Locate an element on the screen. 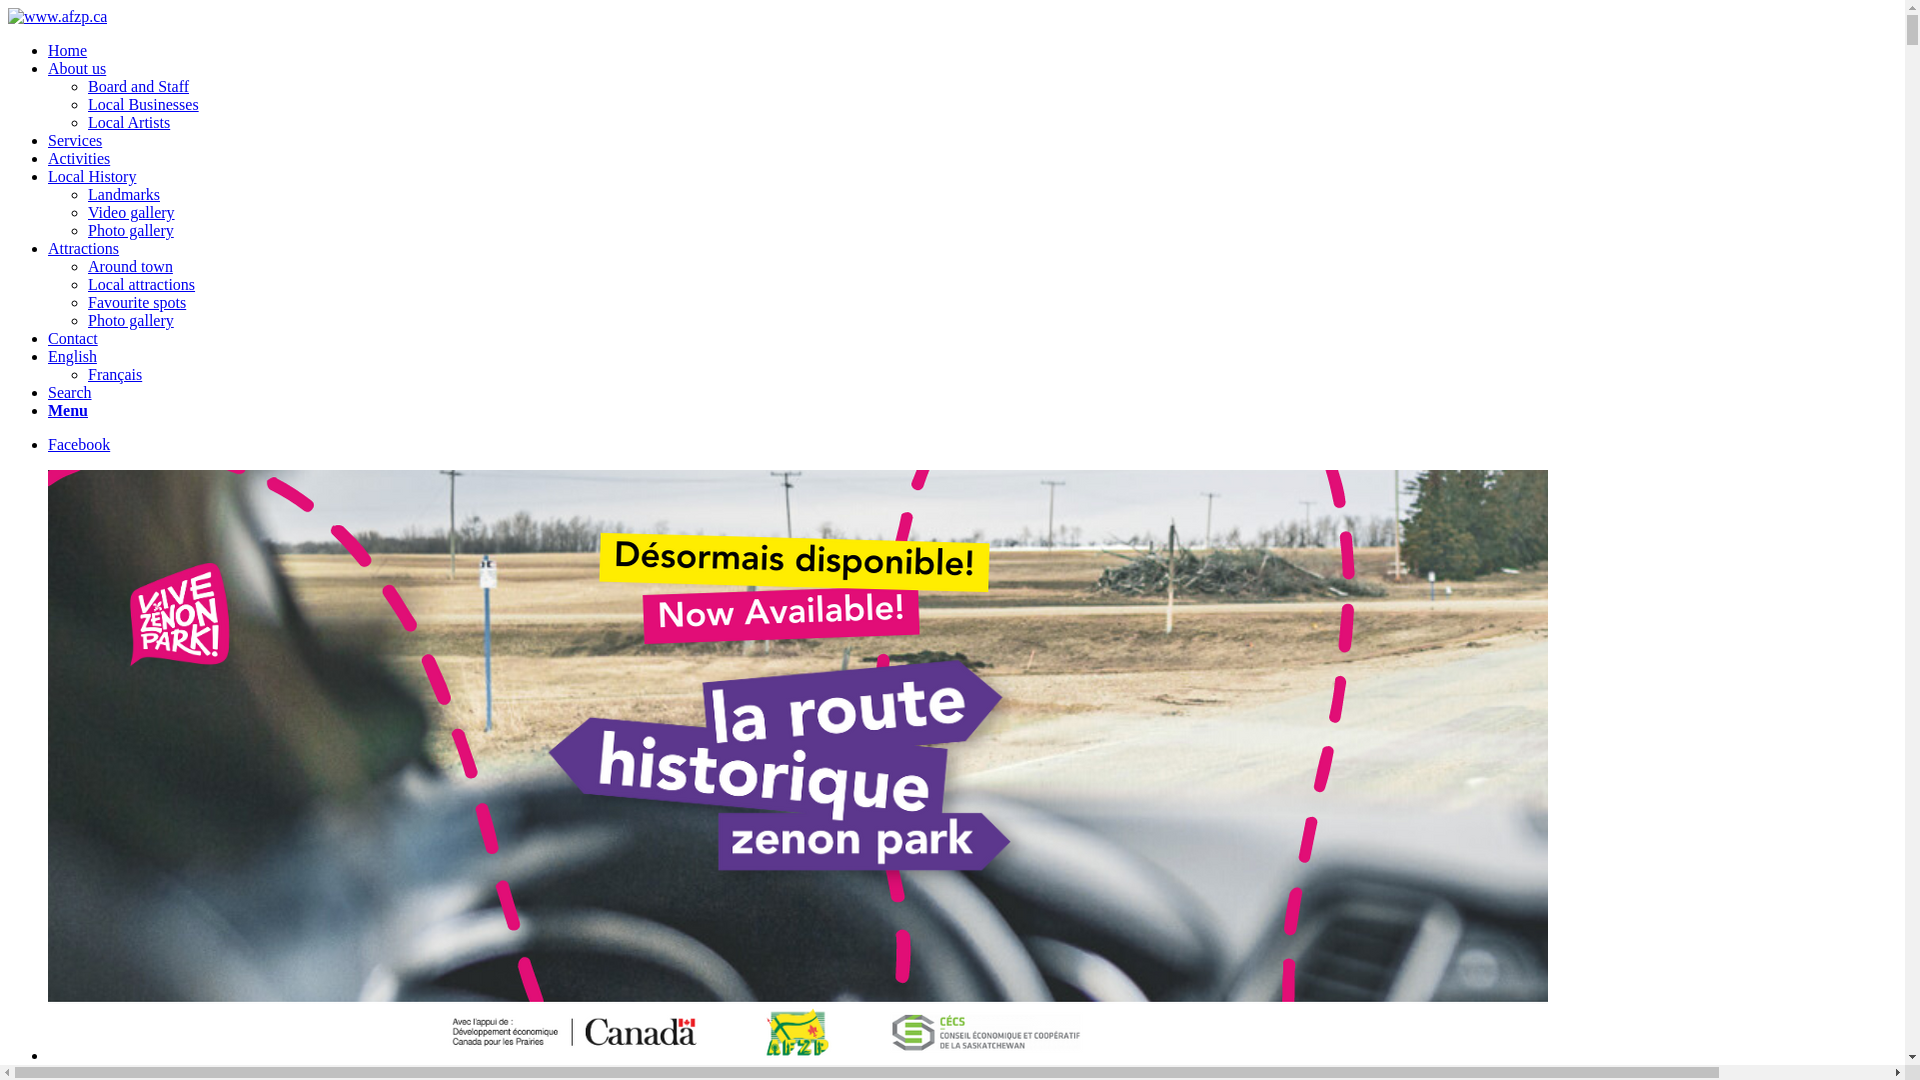 The image size is (1920, 1080). Local attractions is located at coordinates (142, 284).